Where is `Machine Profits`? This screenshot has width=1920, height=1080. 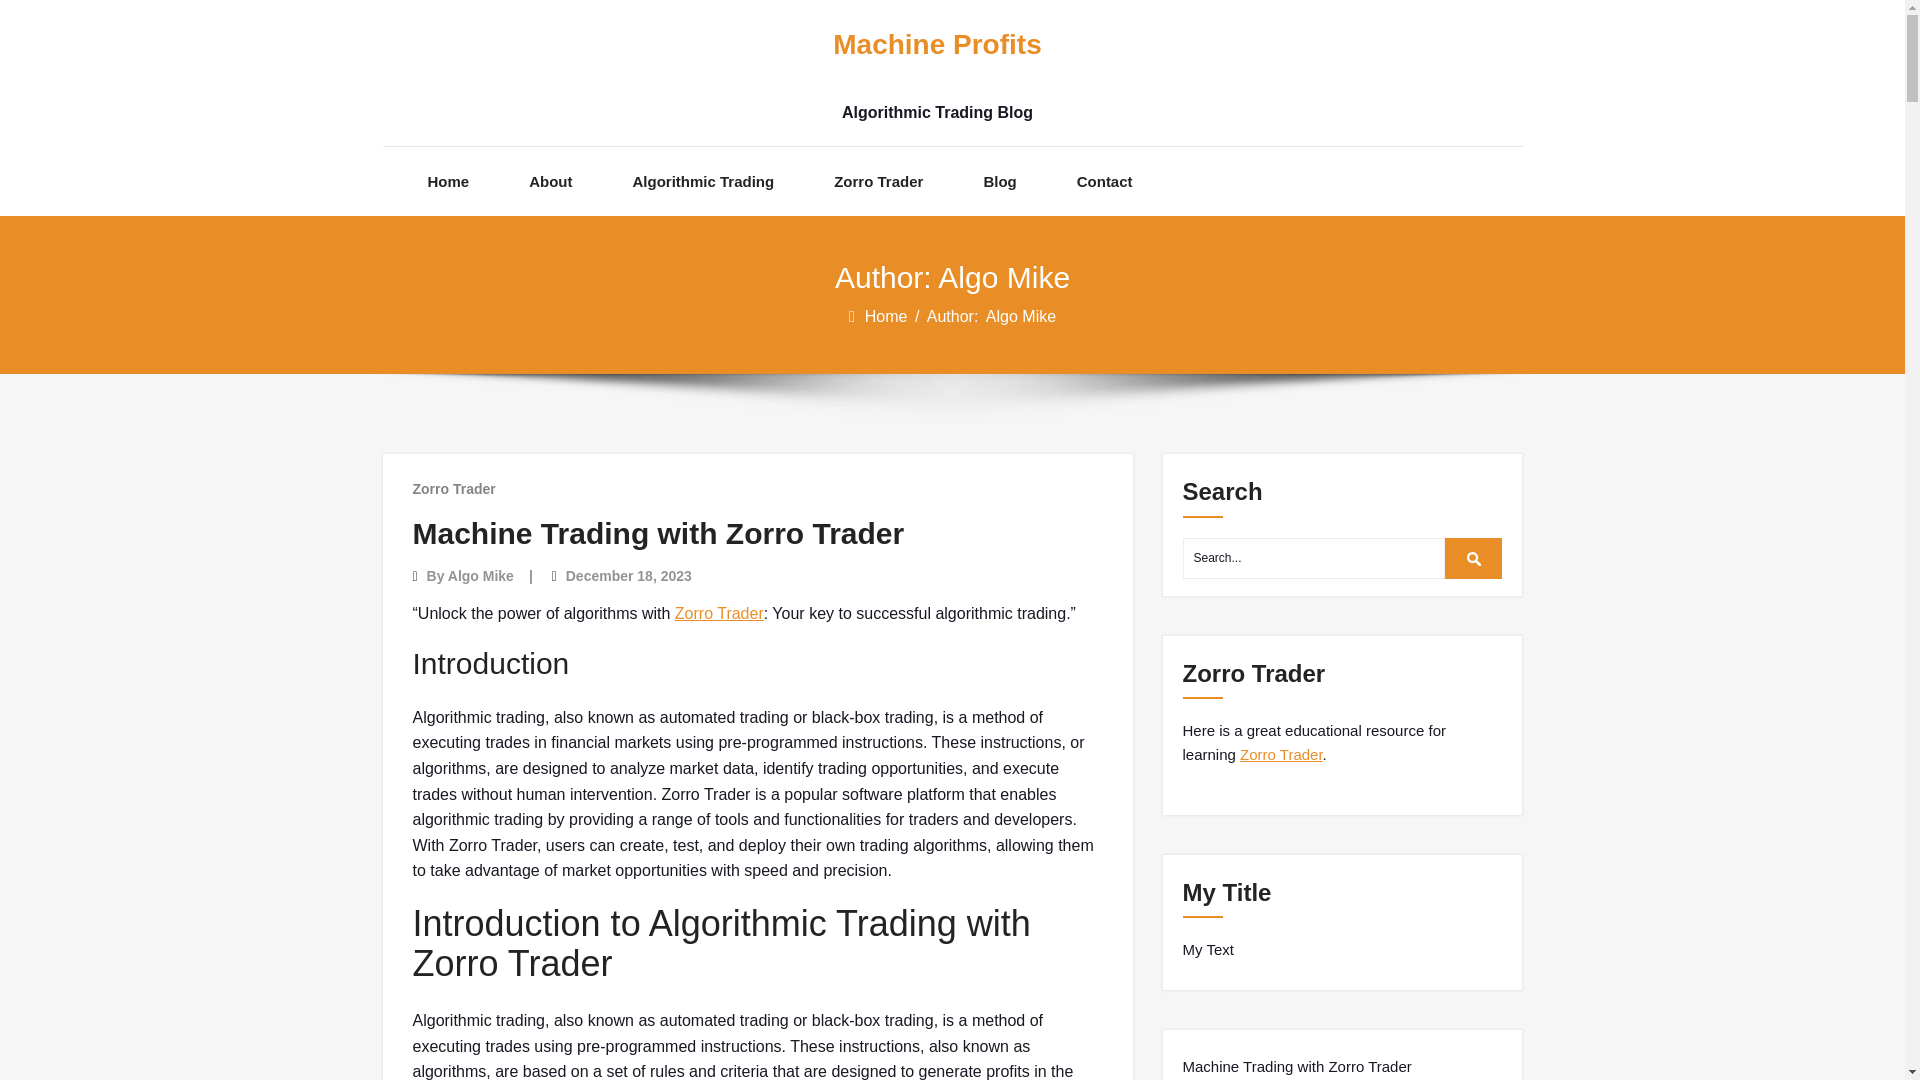
Machine Profits is located at coordinates (936, 45).